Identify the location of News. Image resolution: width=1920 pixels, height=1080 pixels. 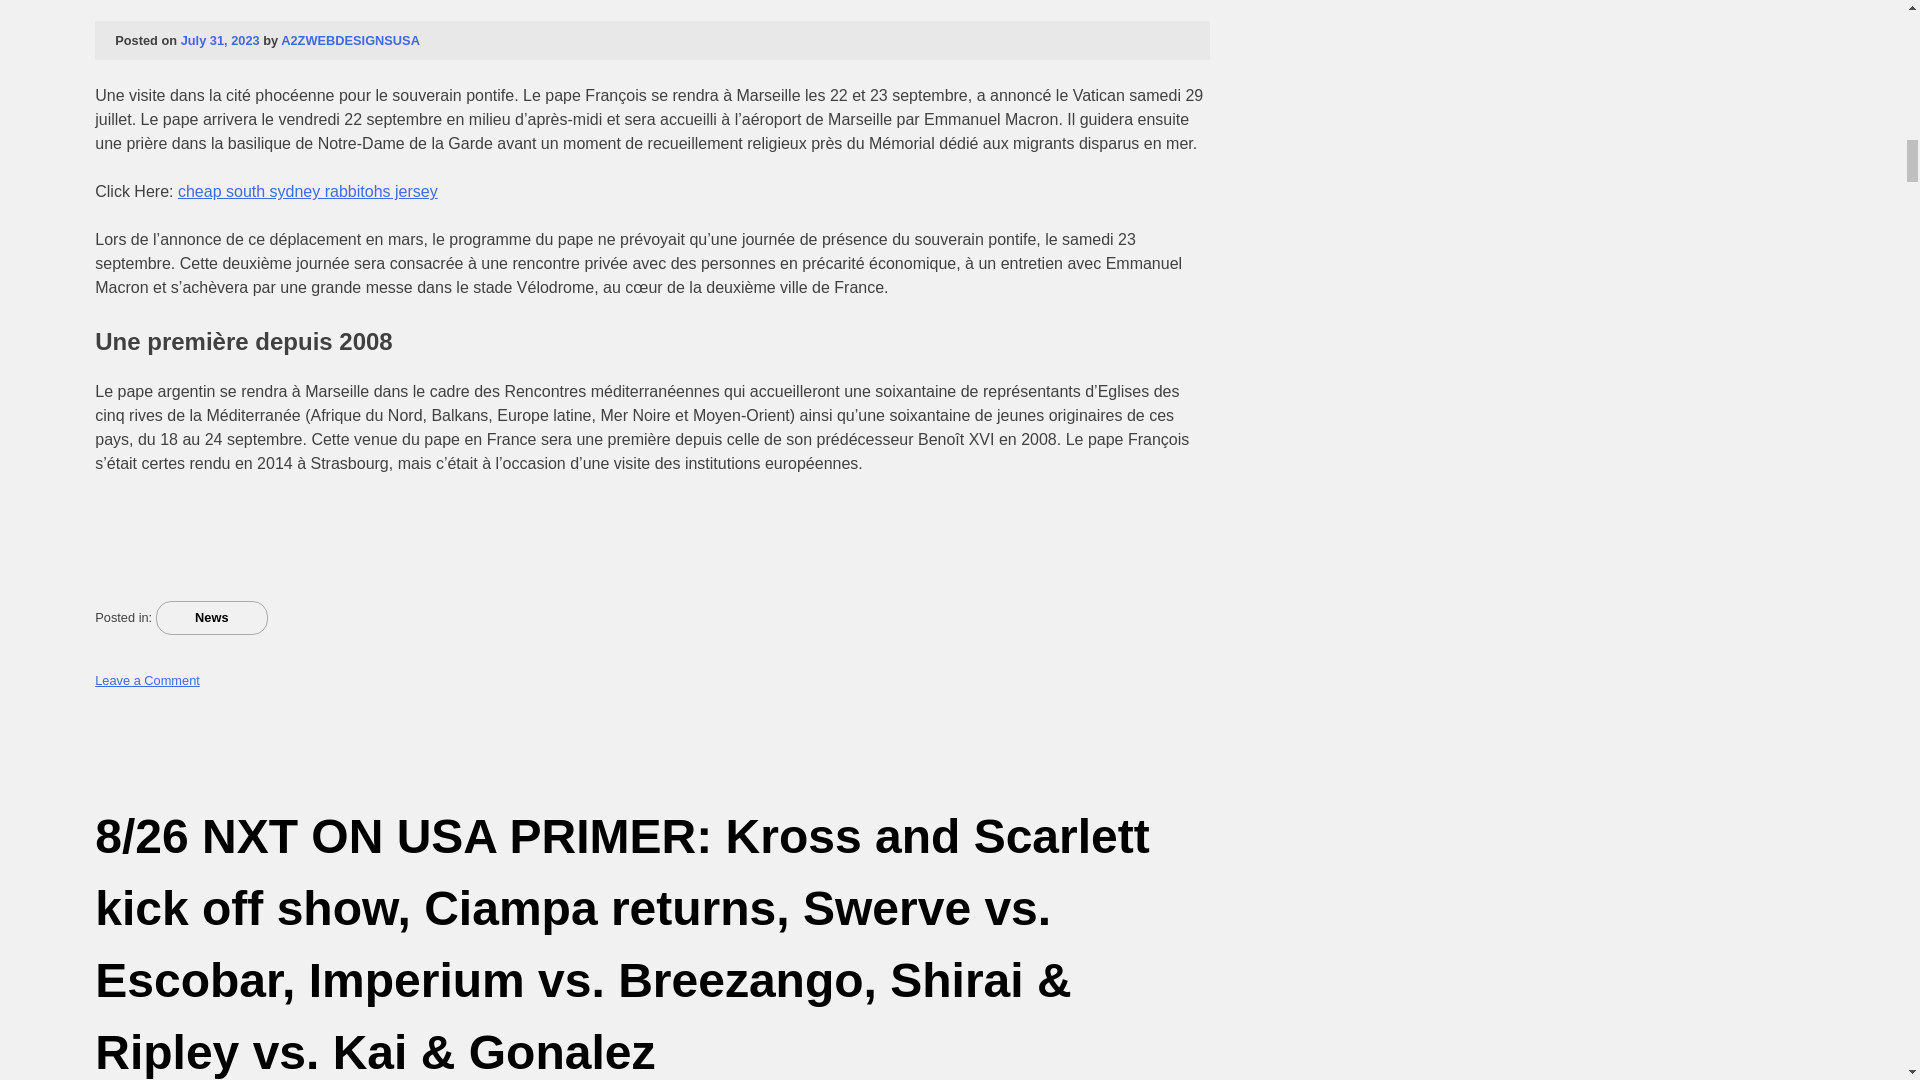
(212, 618).